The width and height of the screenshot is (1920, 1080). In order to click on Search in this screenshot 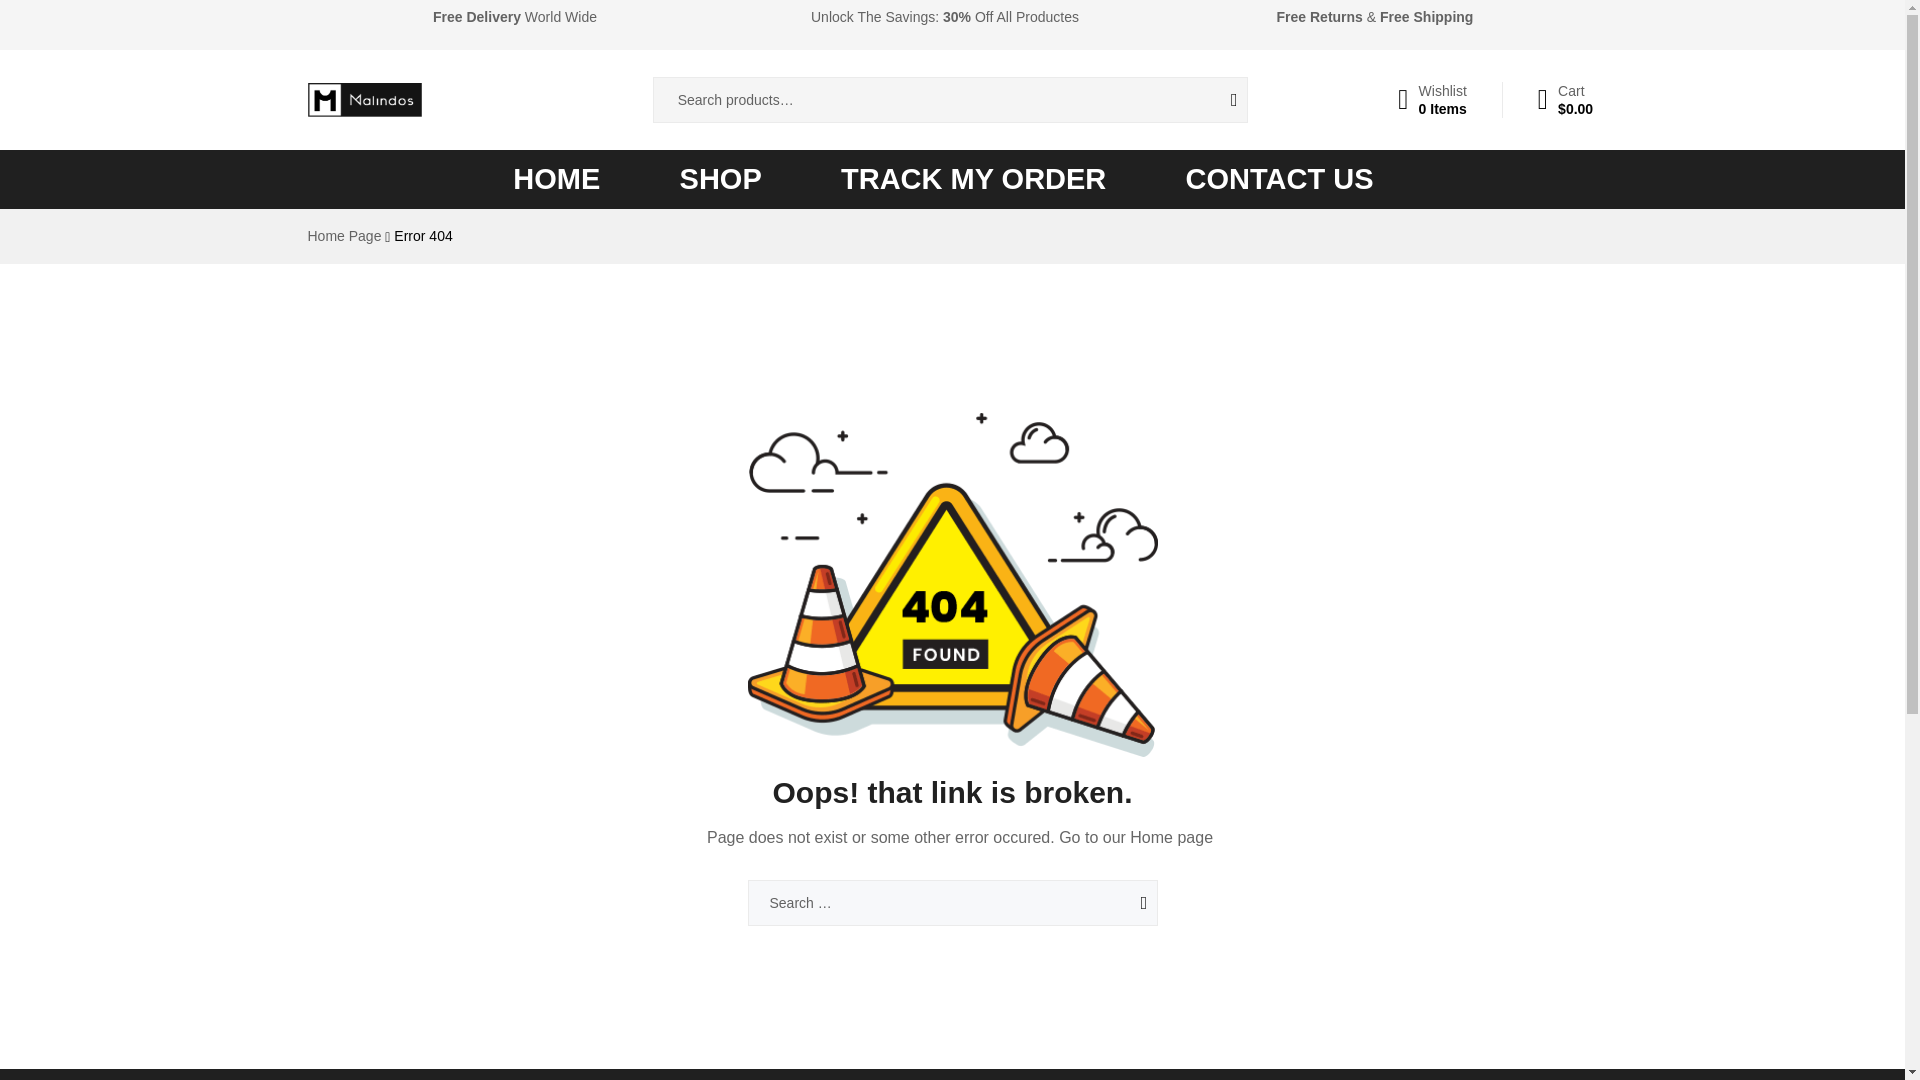, I will do `click(1172, 837)`.